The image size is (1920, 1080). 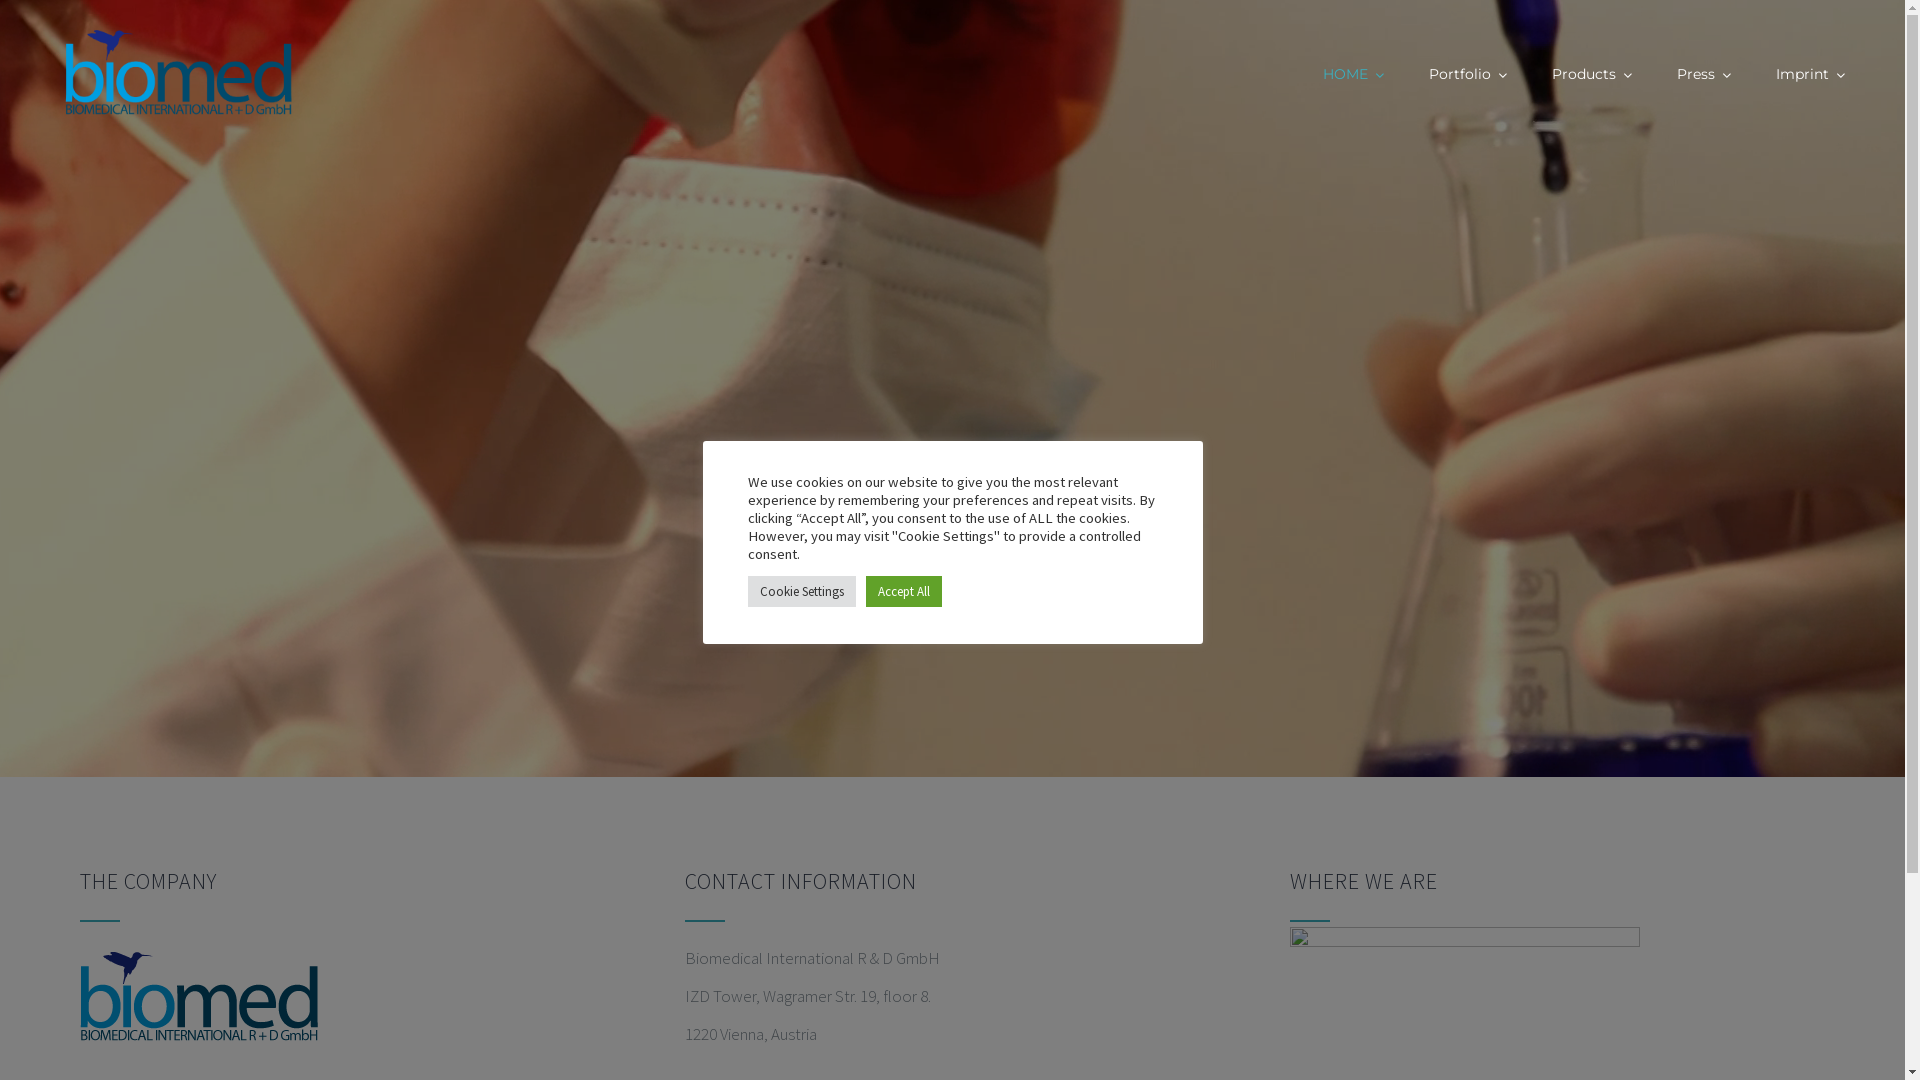 I want to click on Cookie Settings, so click(x=802, y=592).